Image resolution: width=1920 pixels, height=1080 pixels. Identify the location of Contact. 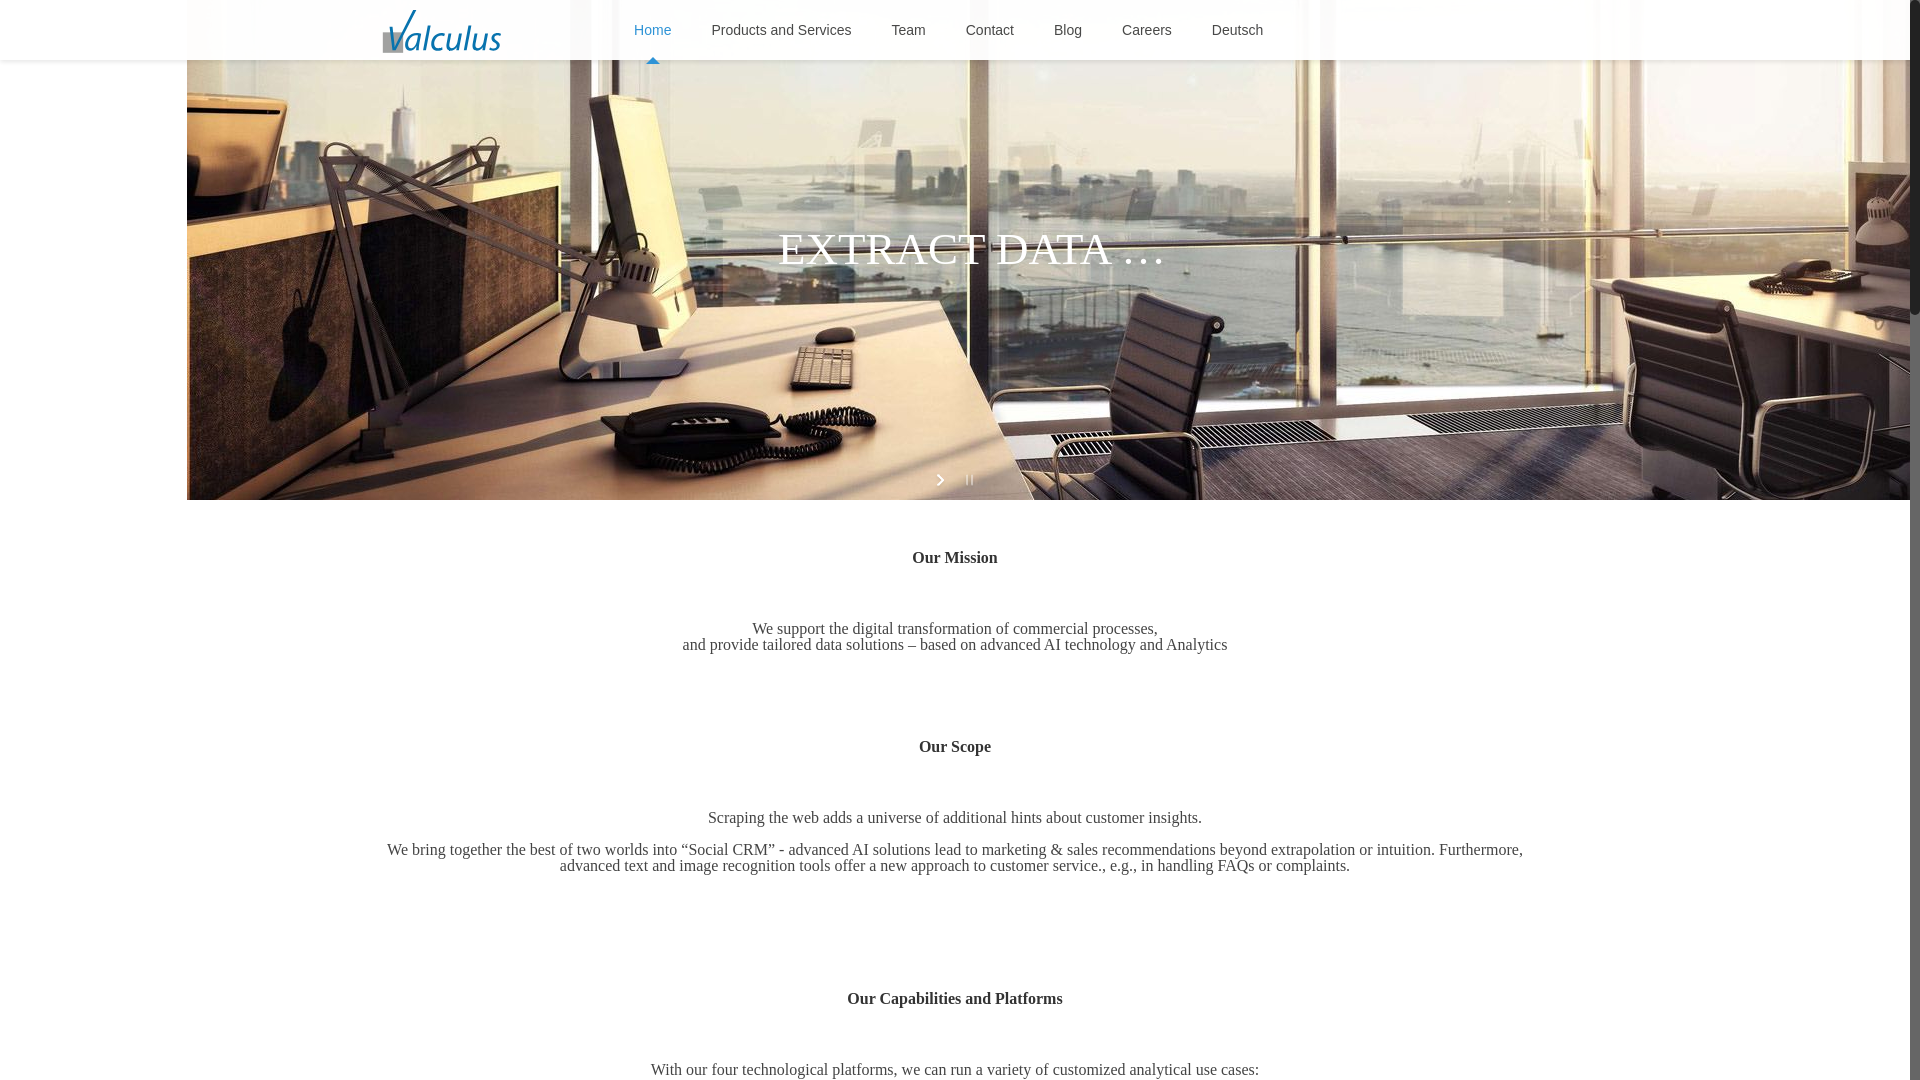
(990, 30).